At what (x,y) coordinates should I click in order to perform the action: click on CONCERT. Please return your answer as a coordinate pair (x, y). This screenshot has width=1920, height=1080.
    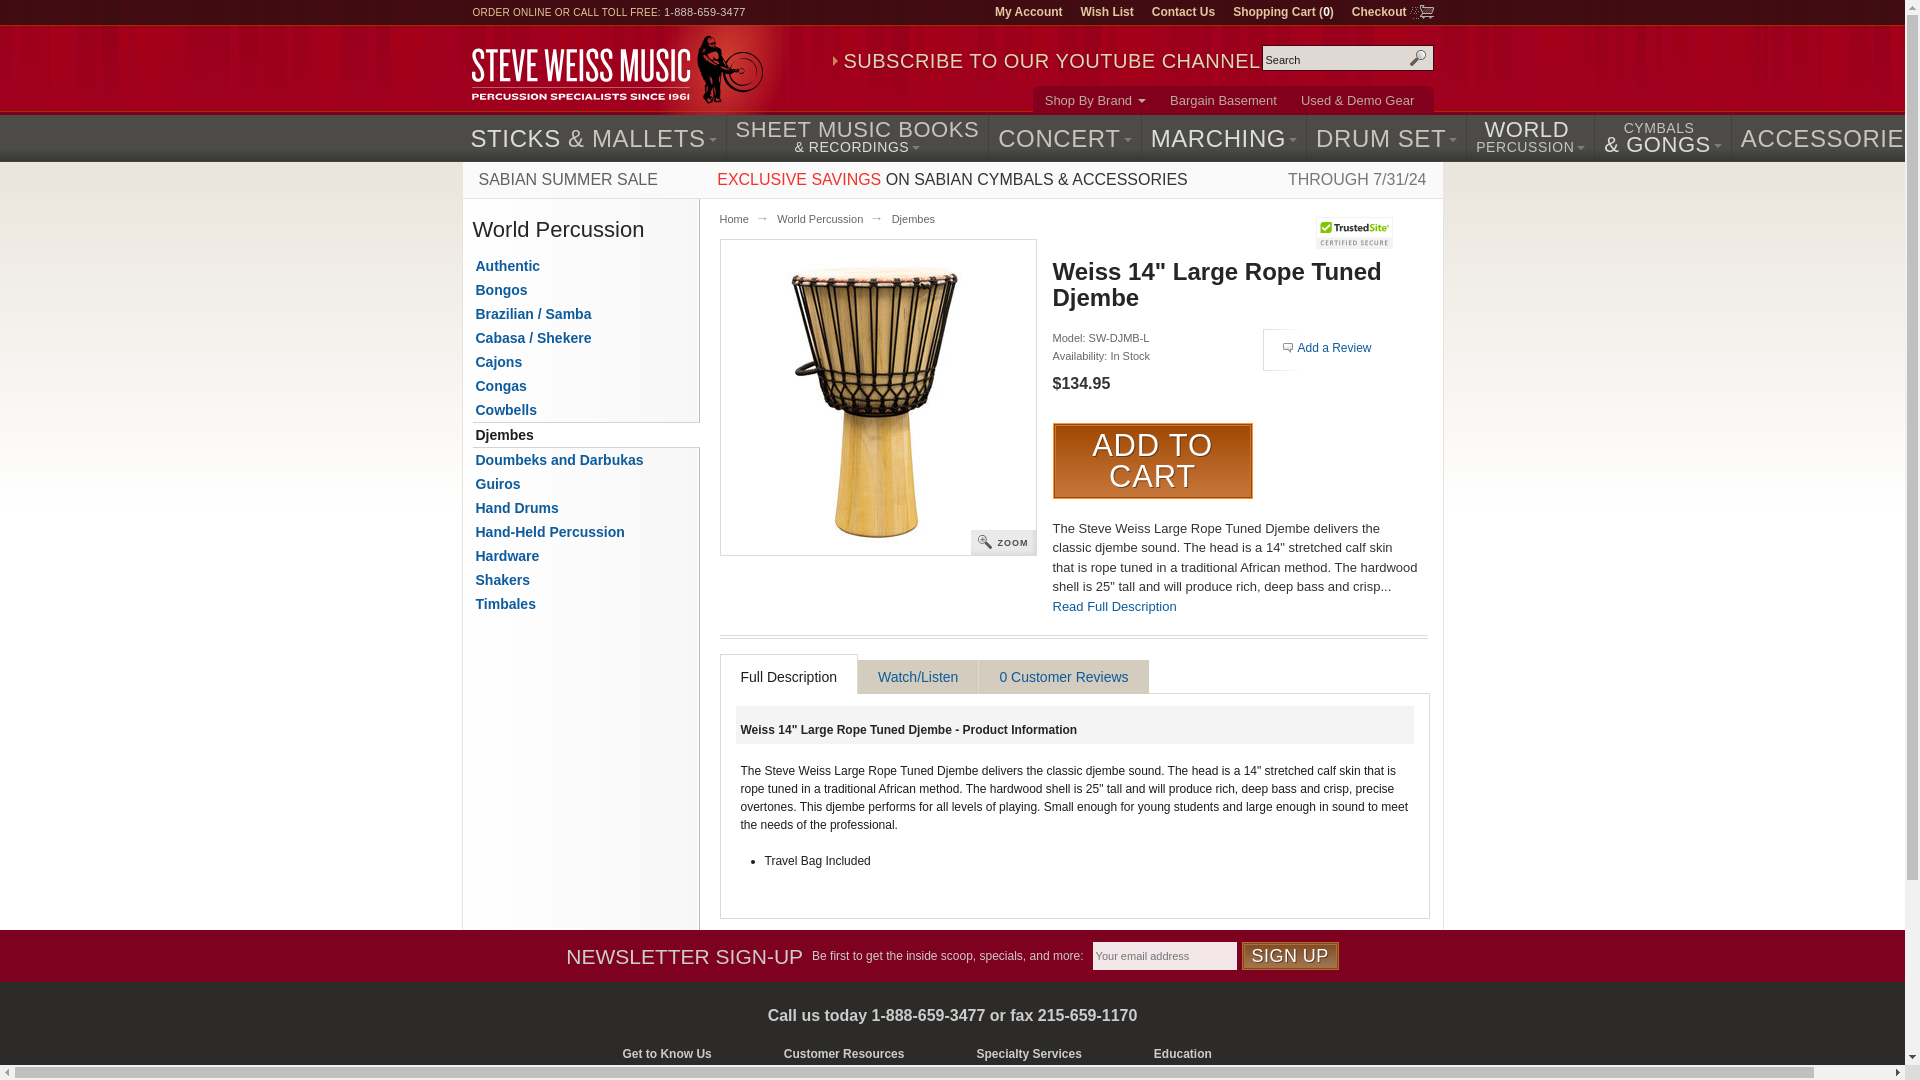
    Looking at the image, I should click on (1064, 138).